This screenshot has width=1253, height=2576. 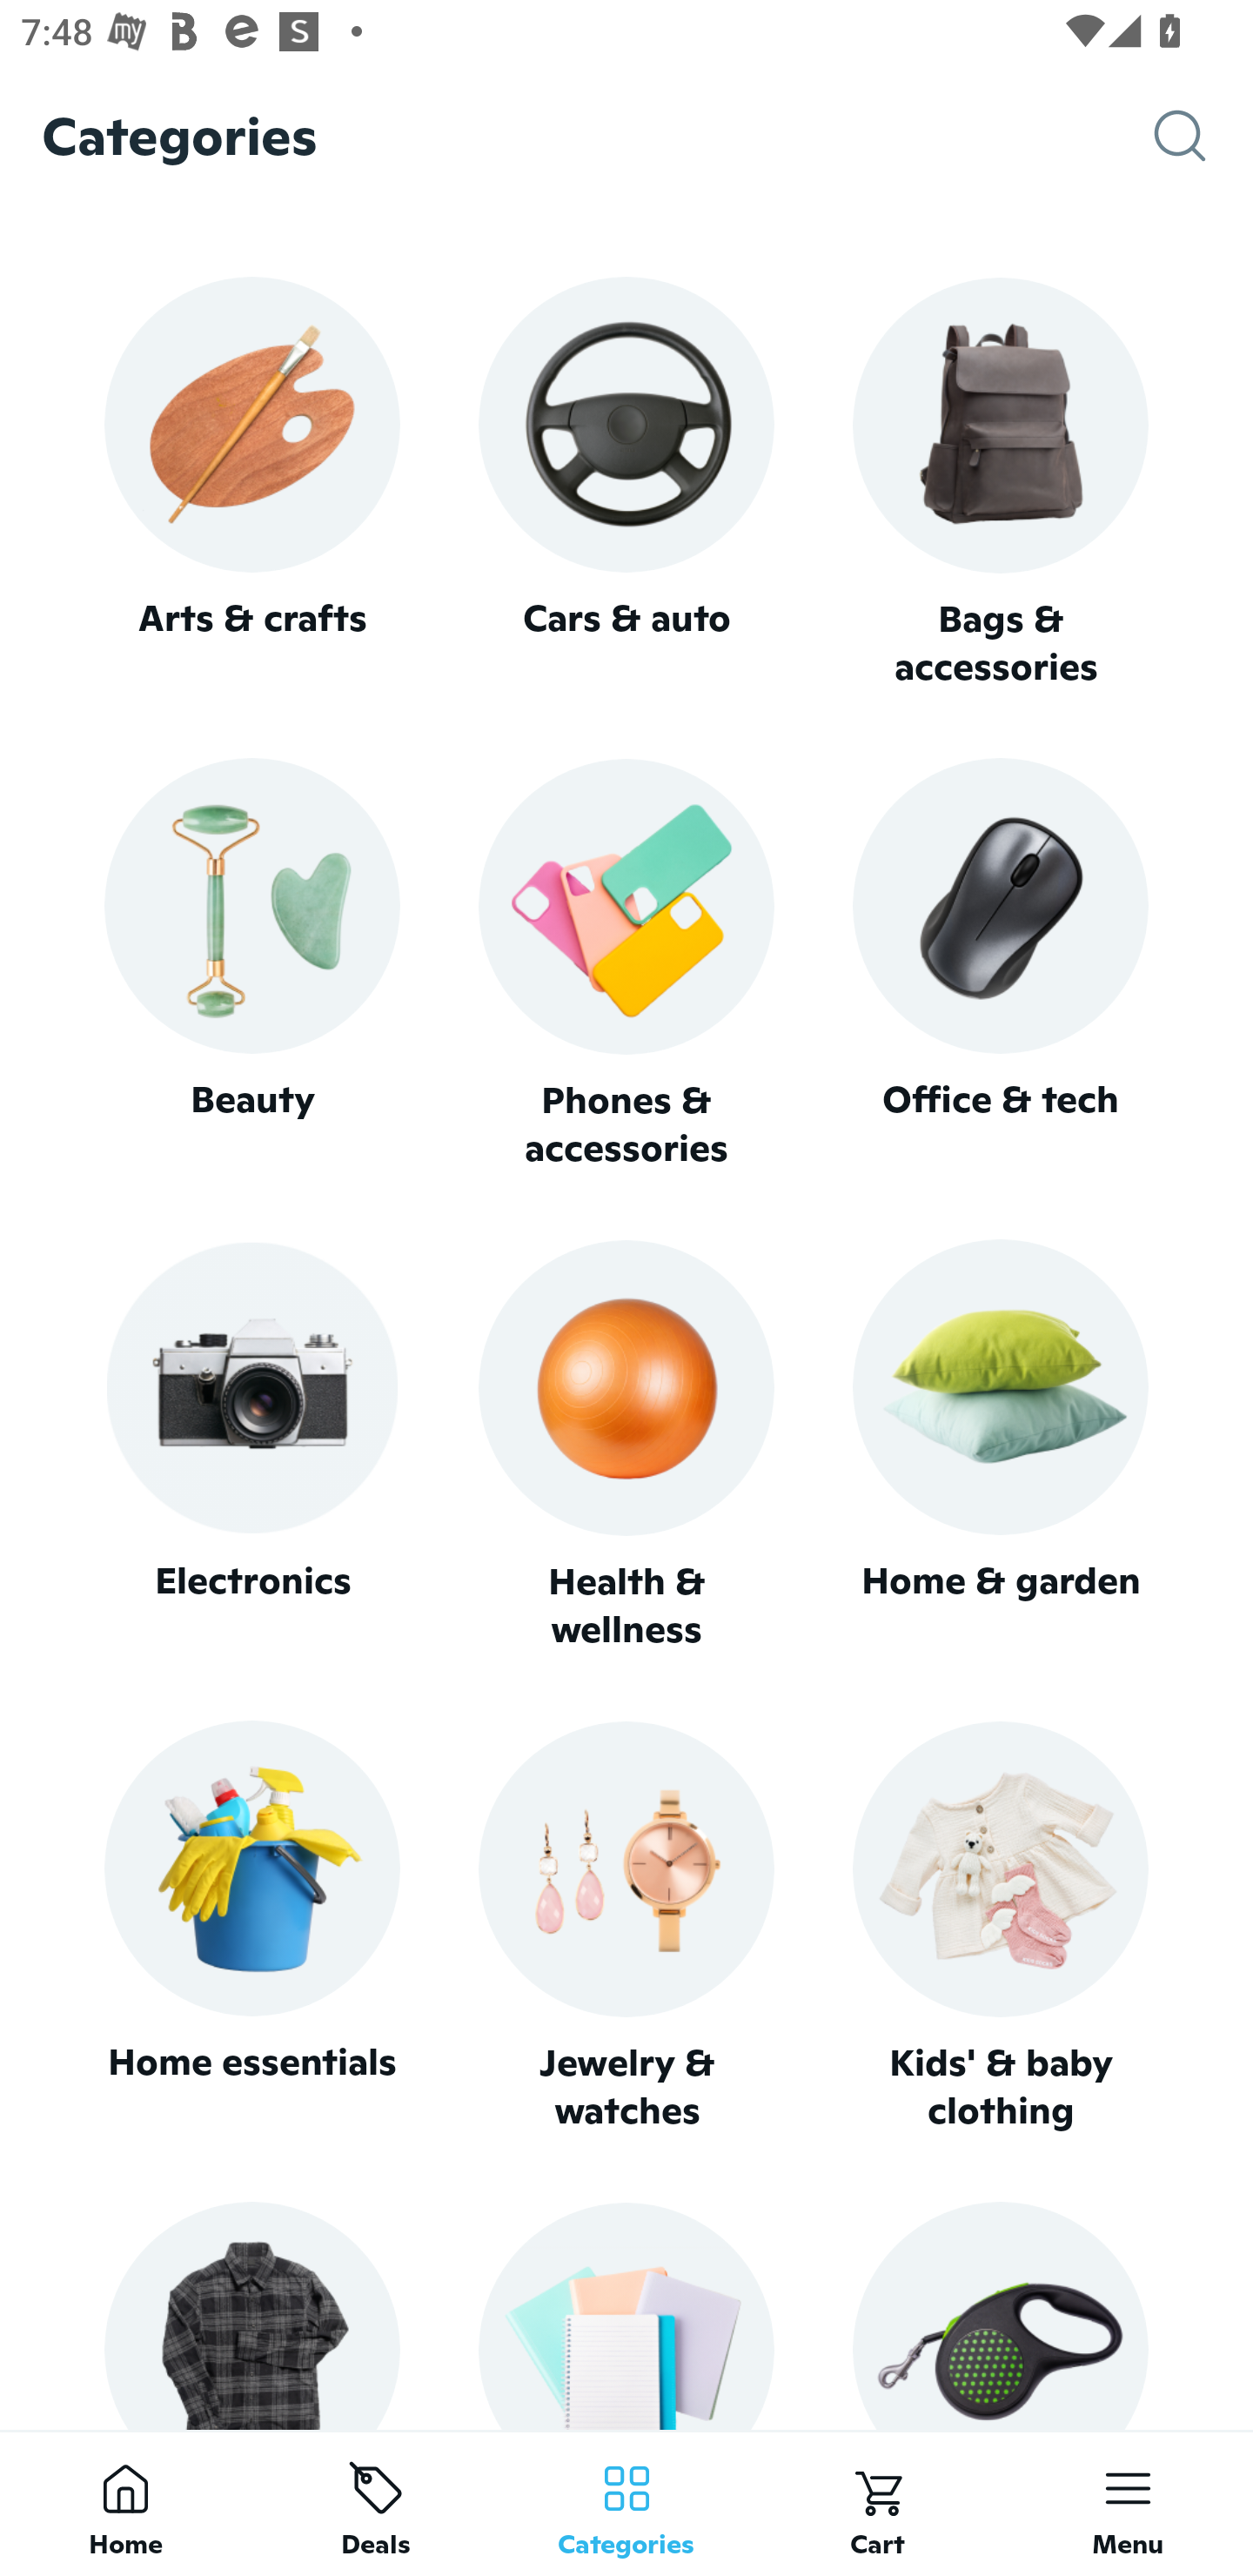 What do you see at coordinates (626, 1446) in the screenshot?
I see `Health & wellness` at bounding box center [626, 1446].